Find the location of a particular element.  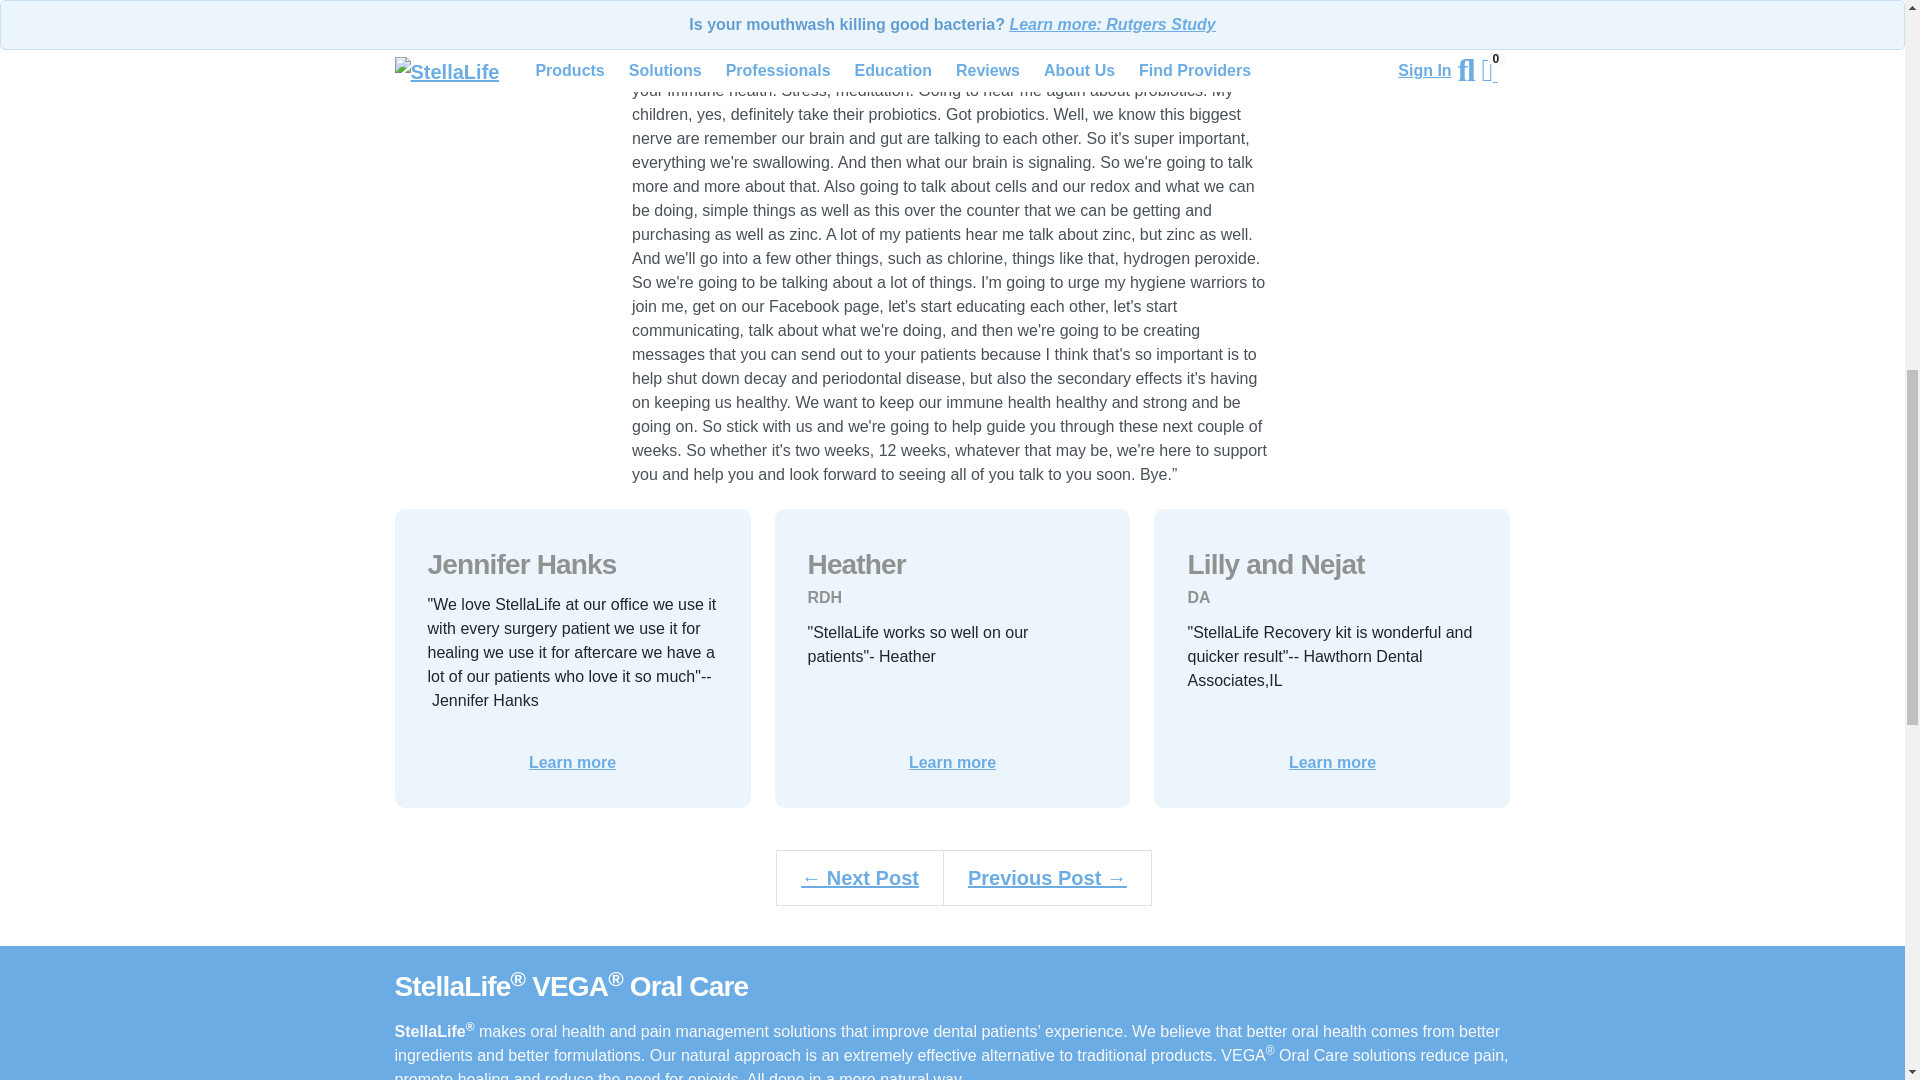

Read More about Jennifer Hanks is located at coordinates (572, 762).